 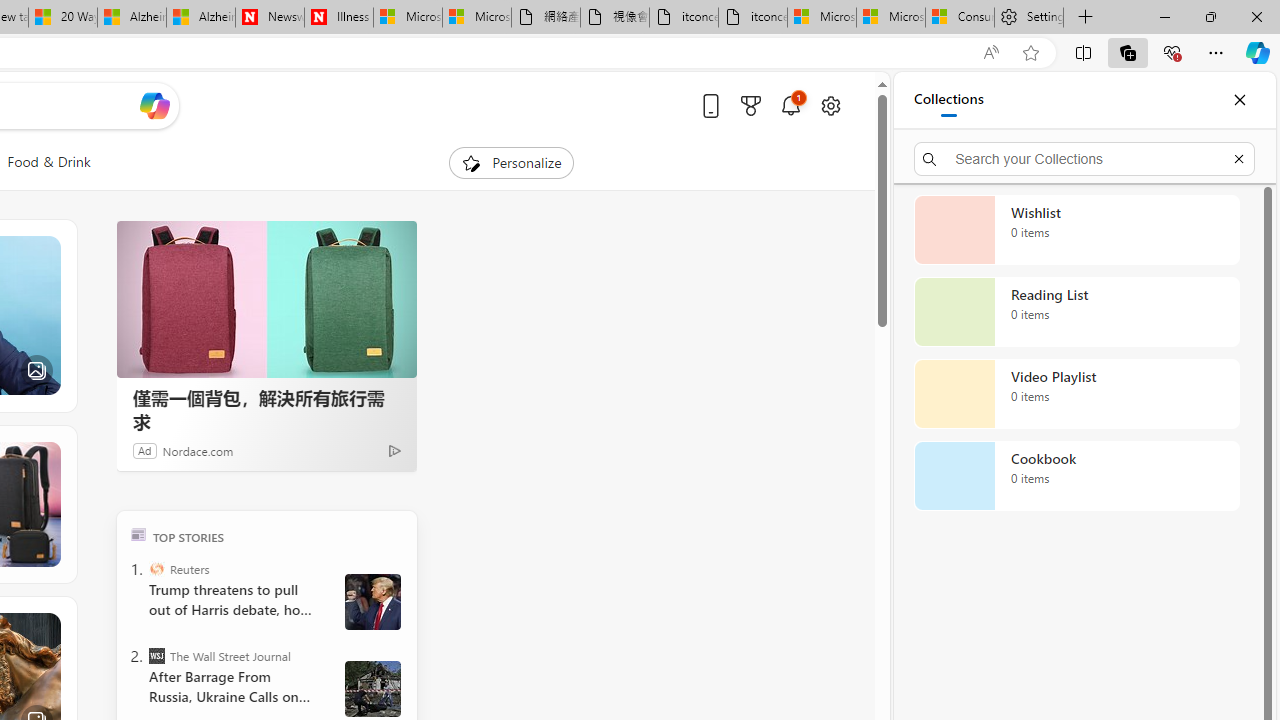 What do you see at coordinates (48, 162) in the screenshot?
I see `Food & Drink` at bounding box center [48, 162].